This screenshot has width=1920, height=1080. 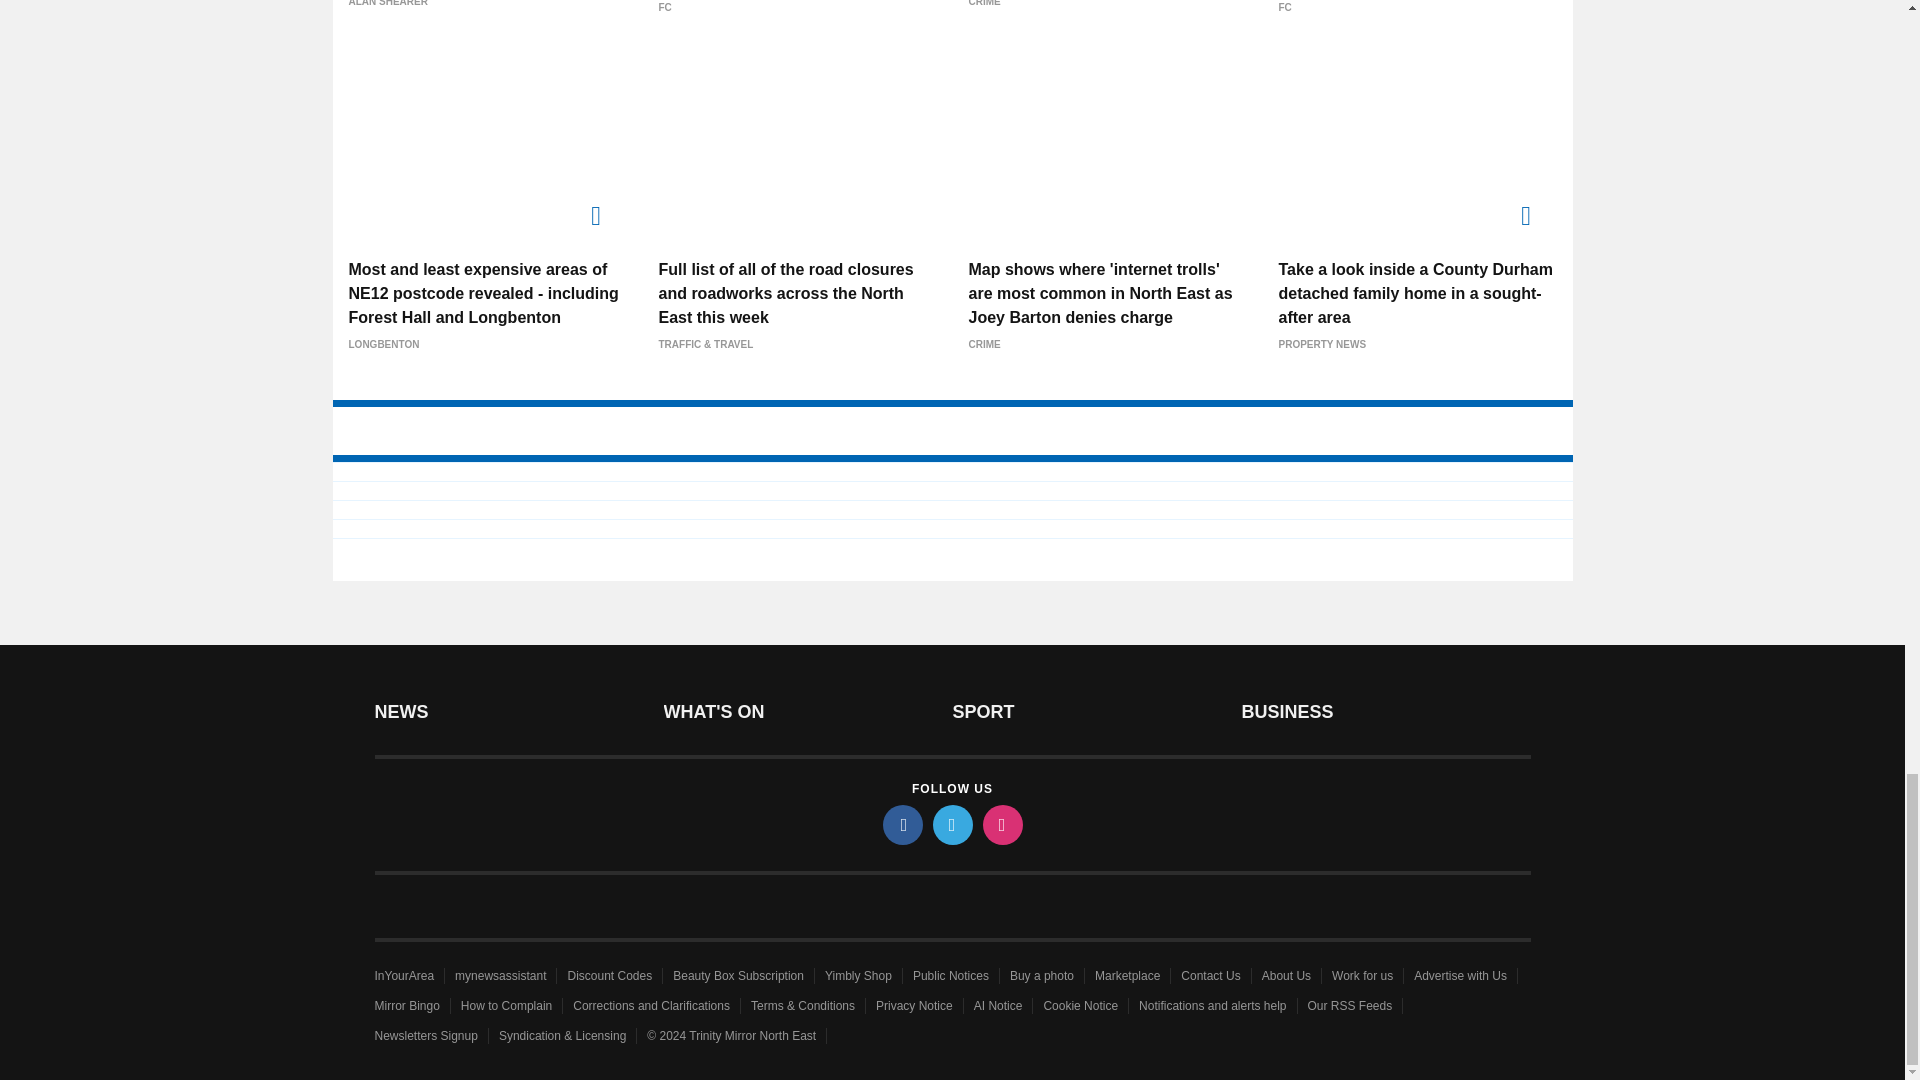 What do you see at coordinates (951, 824) in the screenshot?
I see `twitter` at bounding box center [951, 824].